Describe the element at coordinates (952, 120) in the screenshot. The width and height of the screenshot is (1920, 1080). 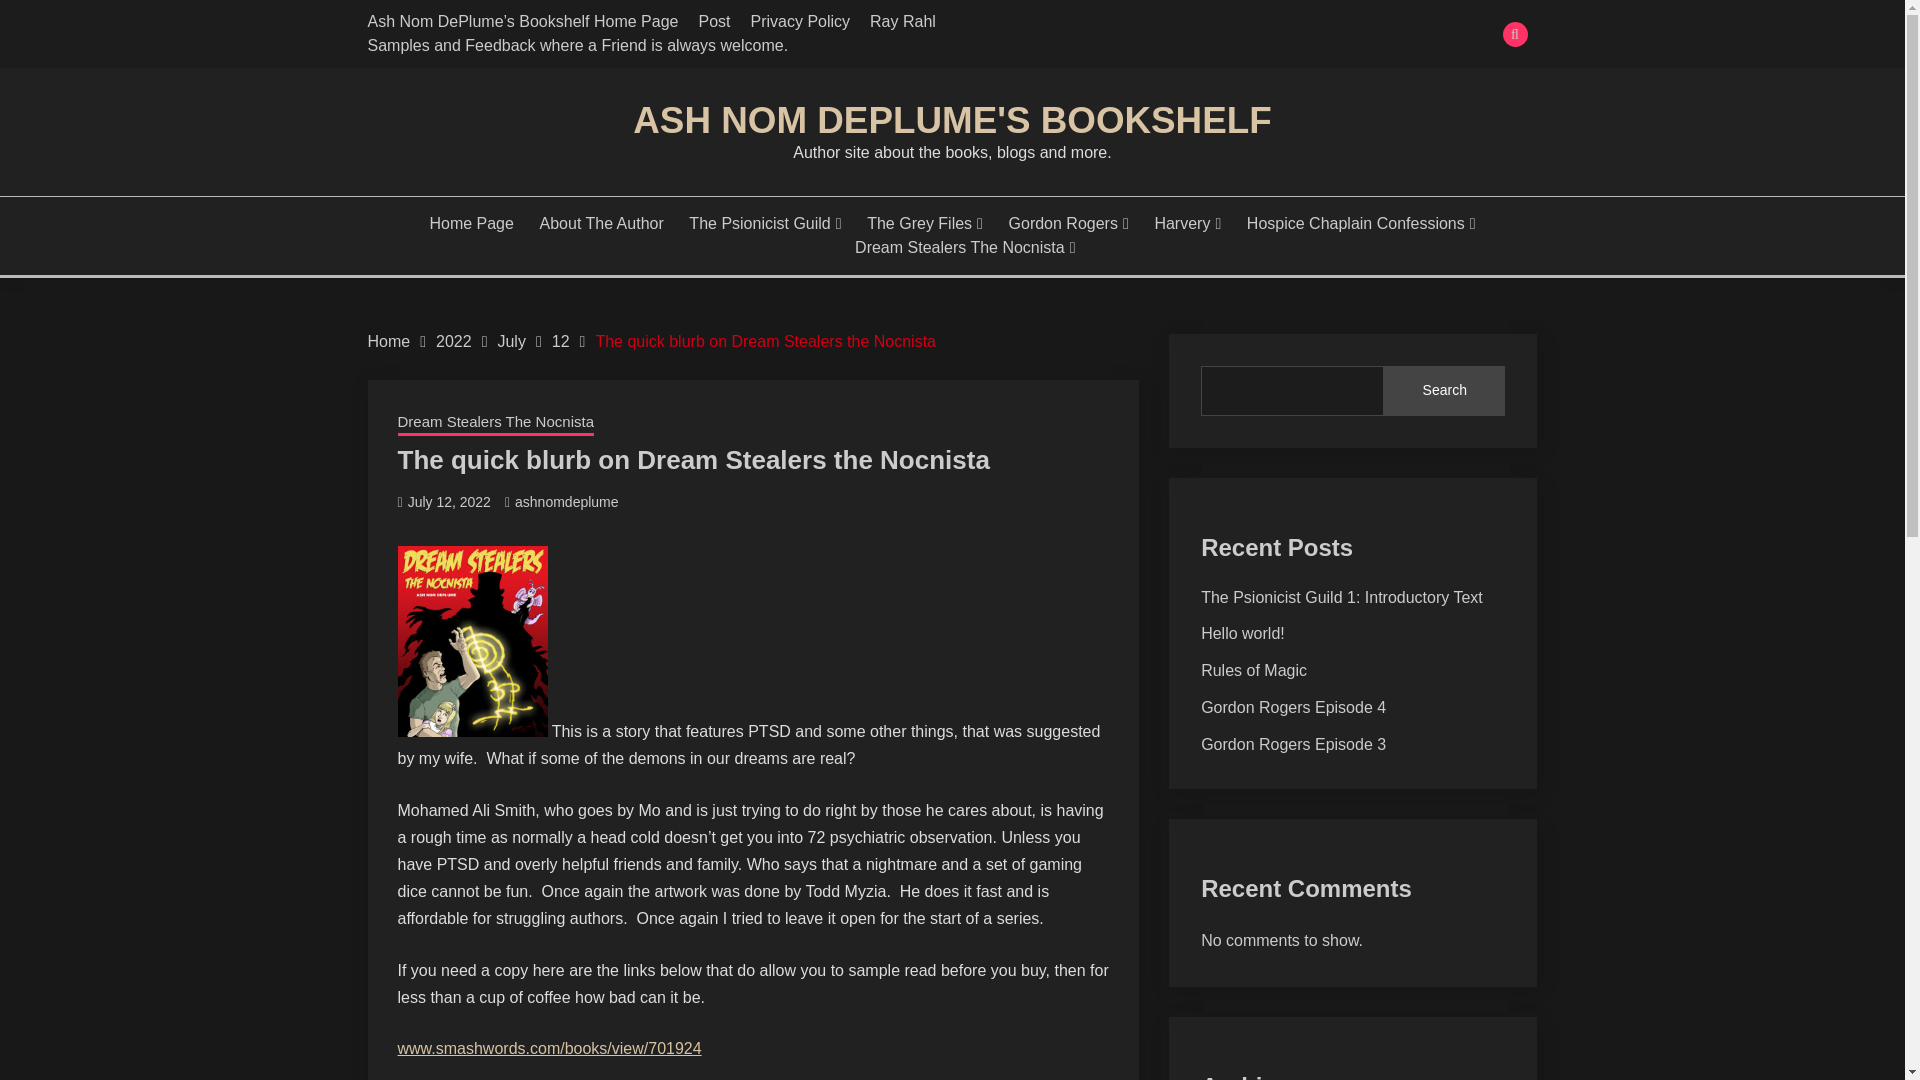
I see `ASH NOM DEPLUME'S BOOKSHELF` at that location.